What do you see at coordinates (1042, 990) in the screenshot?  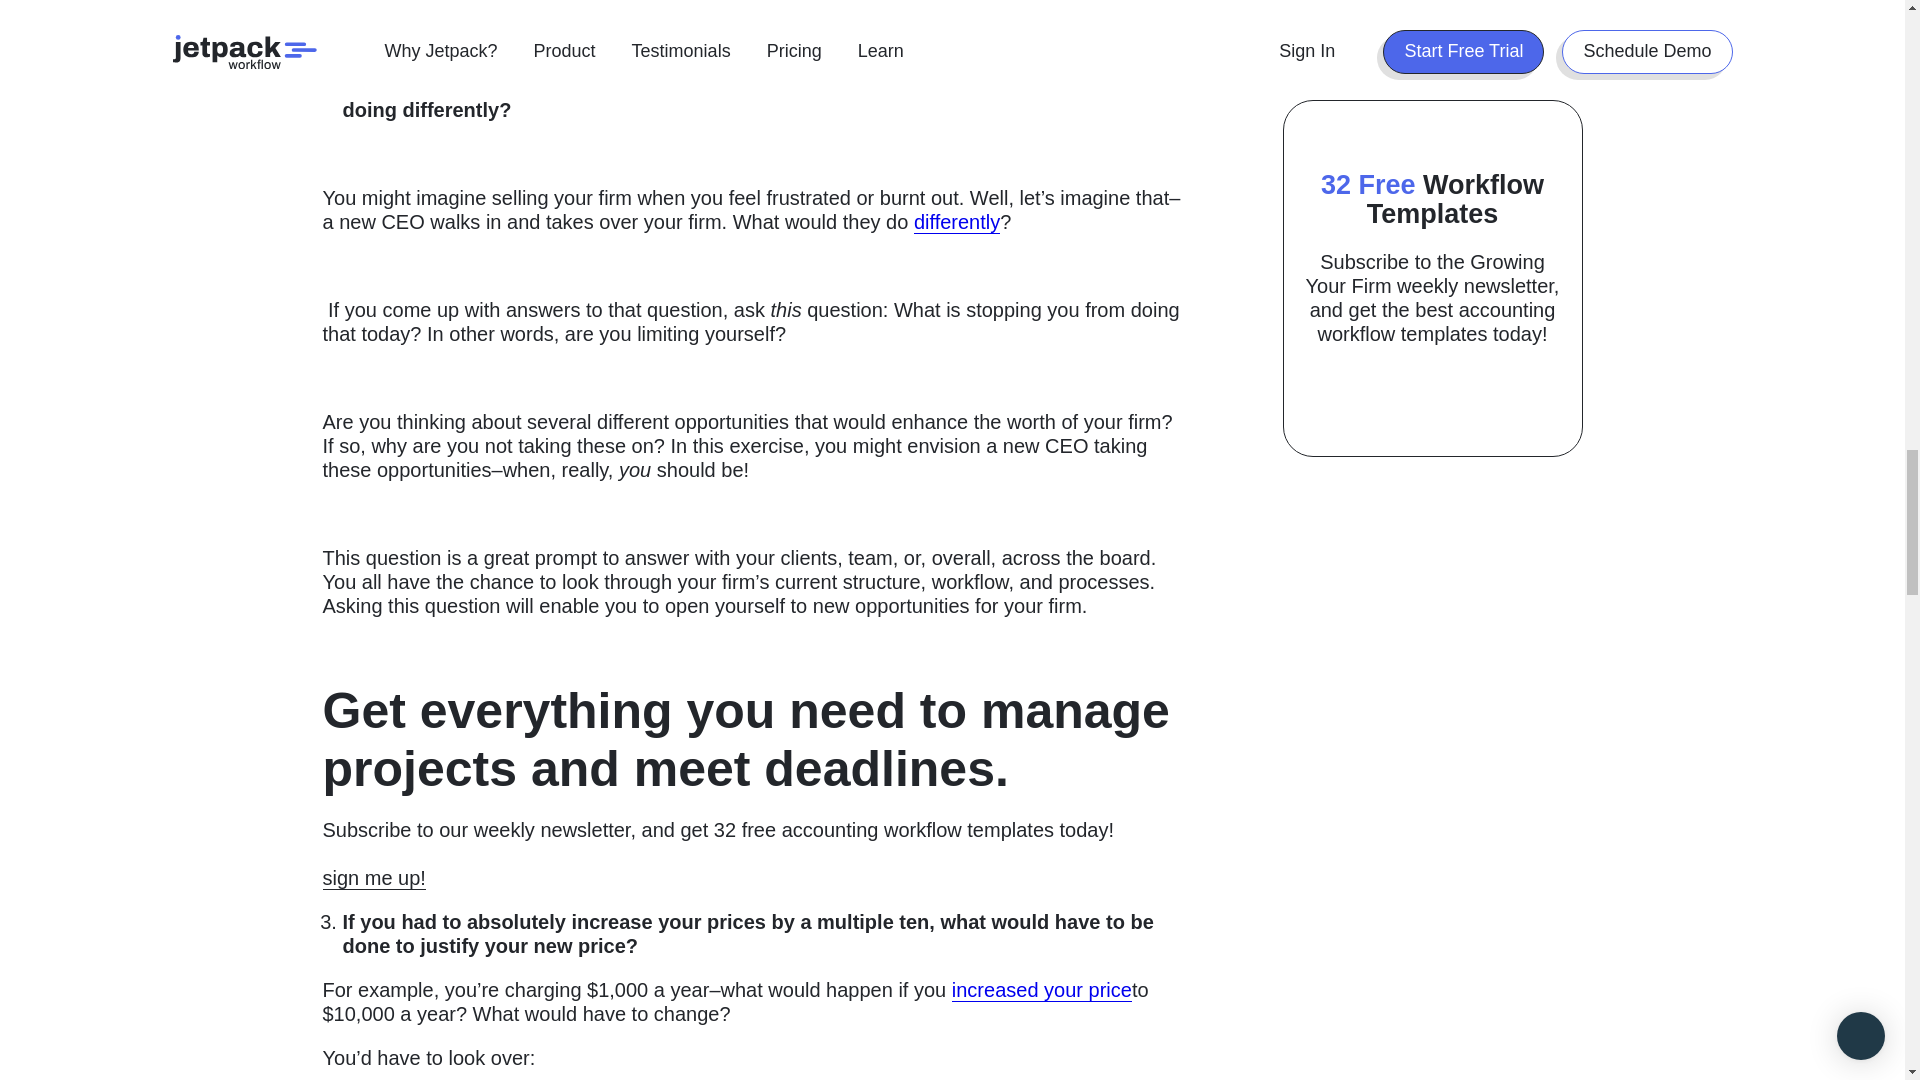 I see `increased your price` at bounding box center [1042, 990].